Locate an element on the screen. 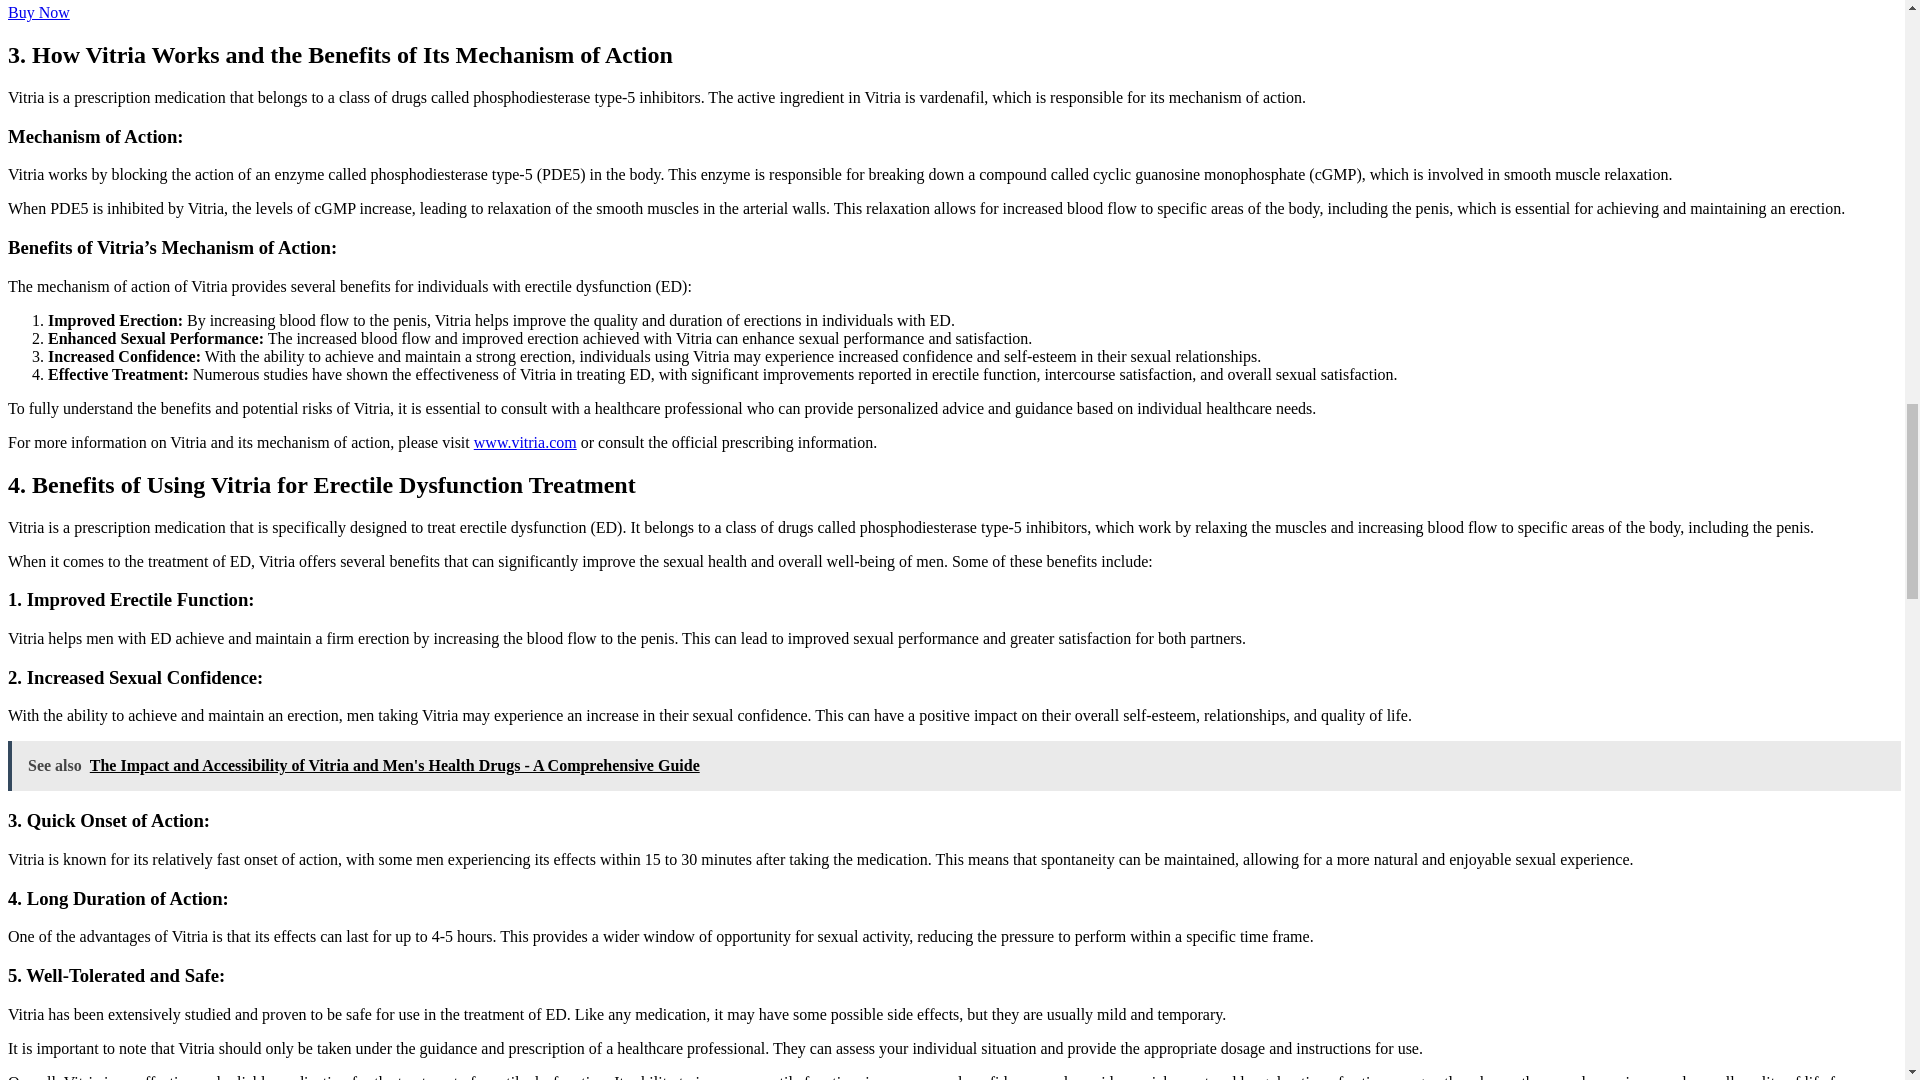 The image size is (1920, 1080). Buy Now is located at coordinates (38, 12).